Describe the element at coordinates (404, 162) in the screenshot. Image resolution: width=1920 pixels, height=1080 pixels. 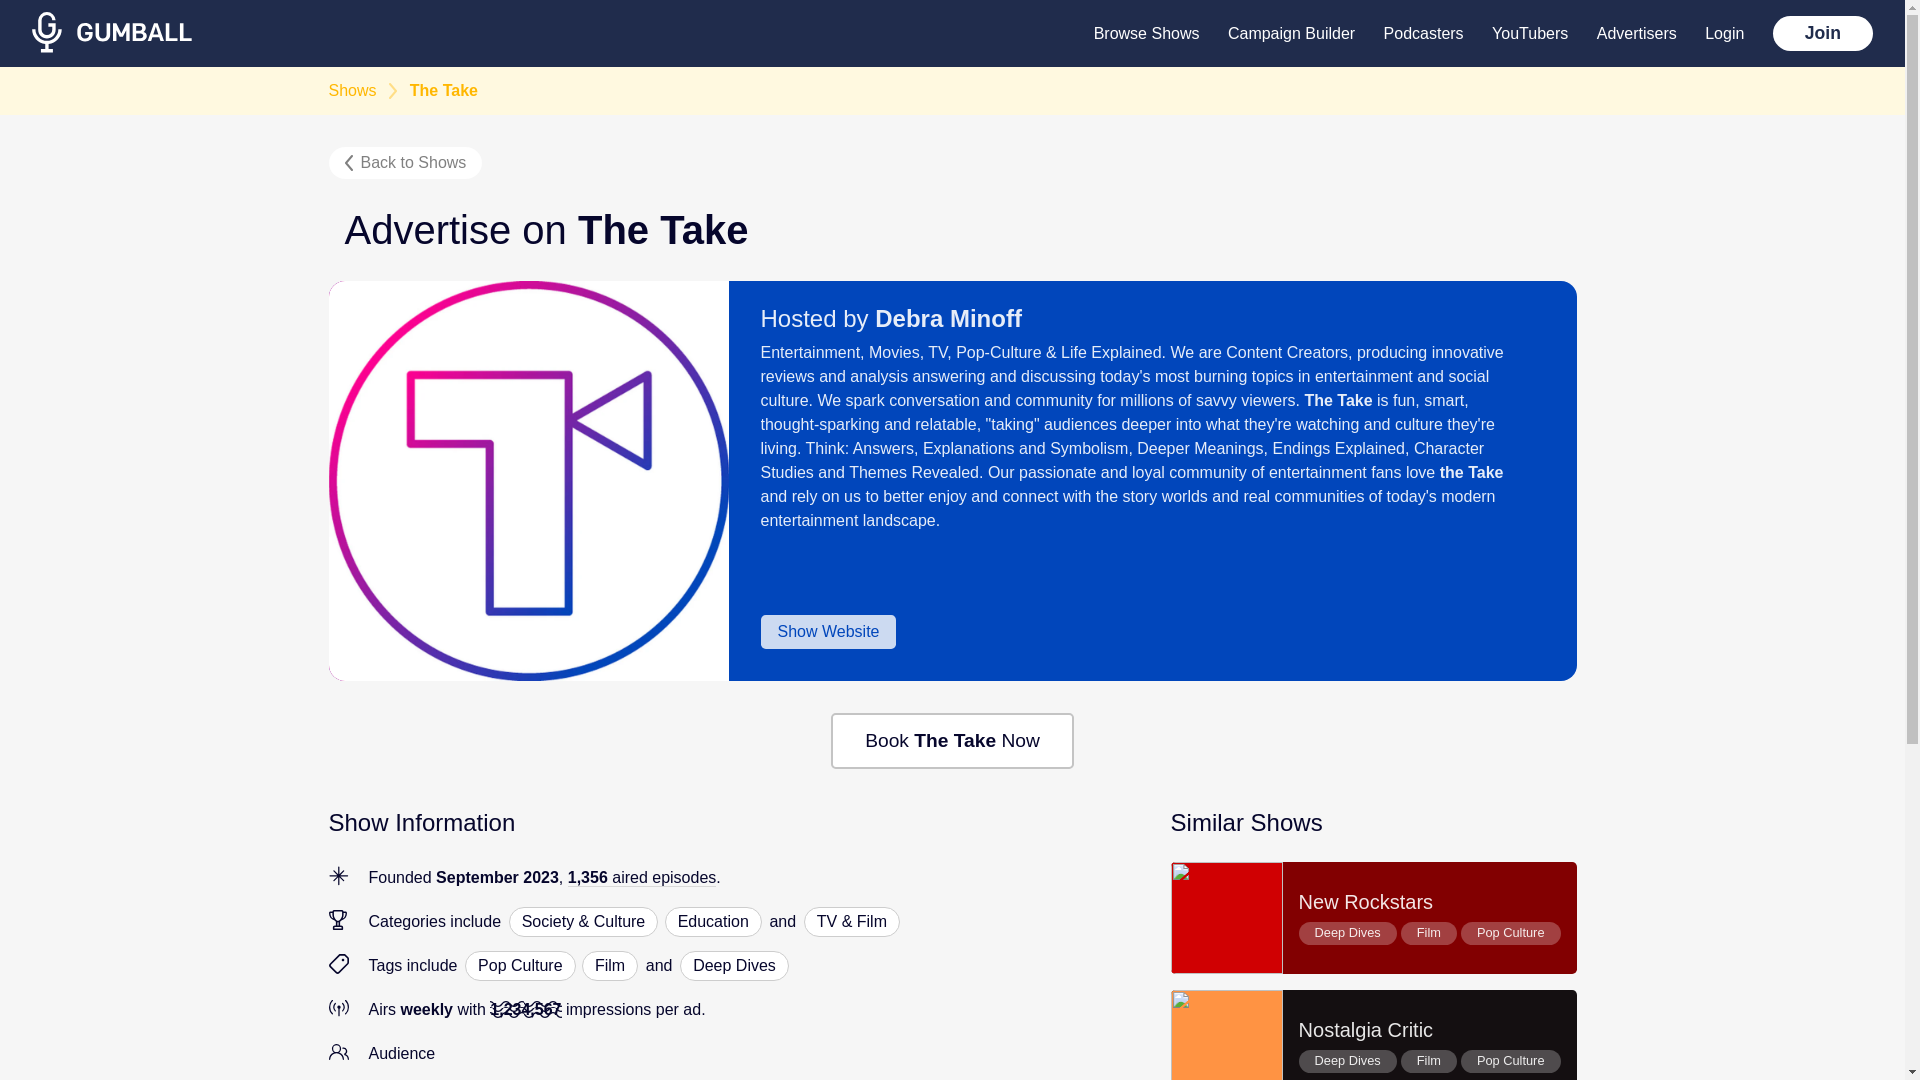
I see `Pop Culture` at that location.